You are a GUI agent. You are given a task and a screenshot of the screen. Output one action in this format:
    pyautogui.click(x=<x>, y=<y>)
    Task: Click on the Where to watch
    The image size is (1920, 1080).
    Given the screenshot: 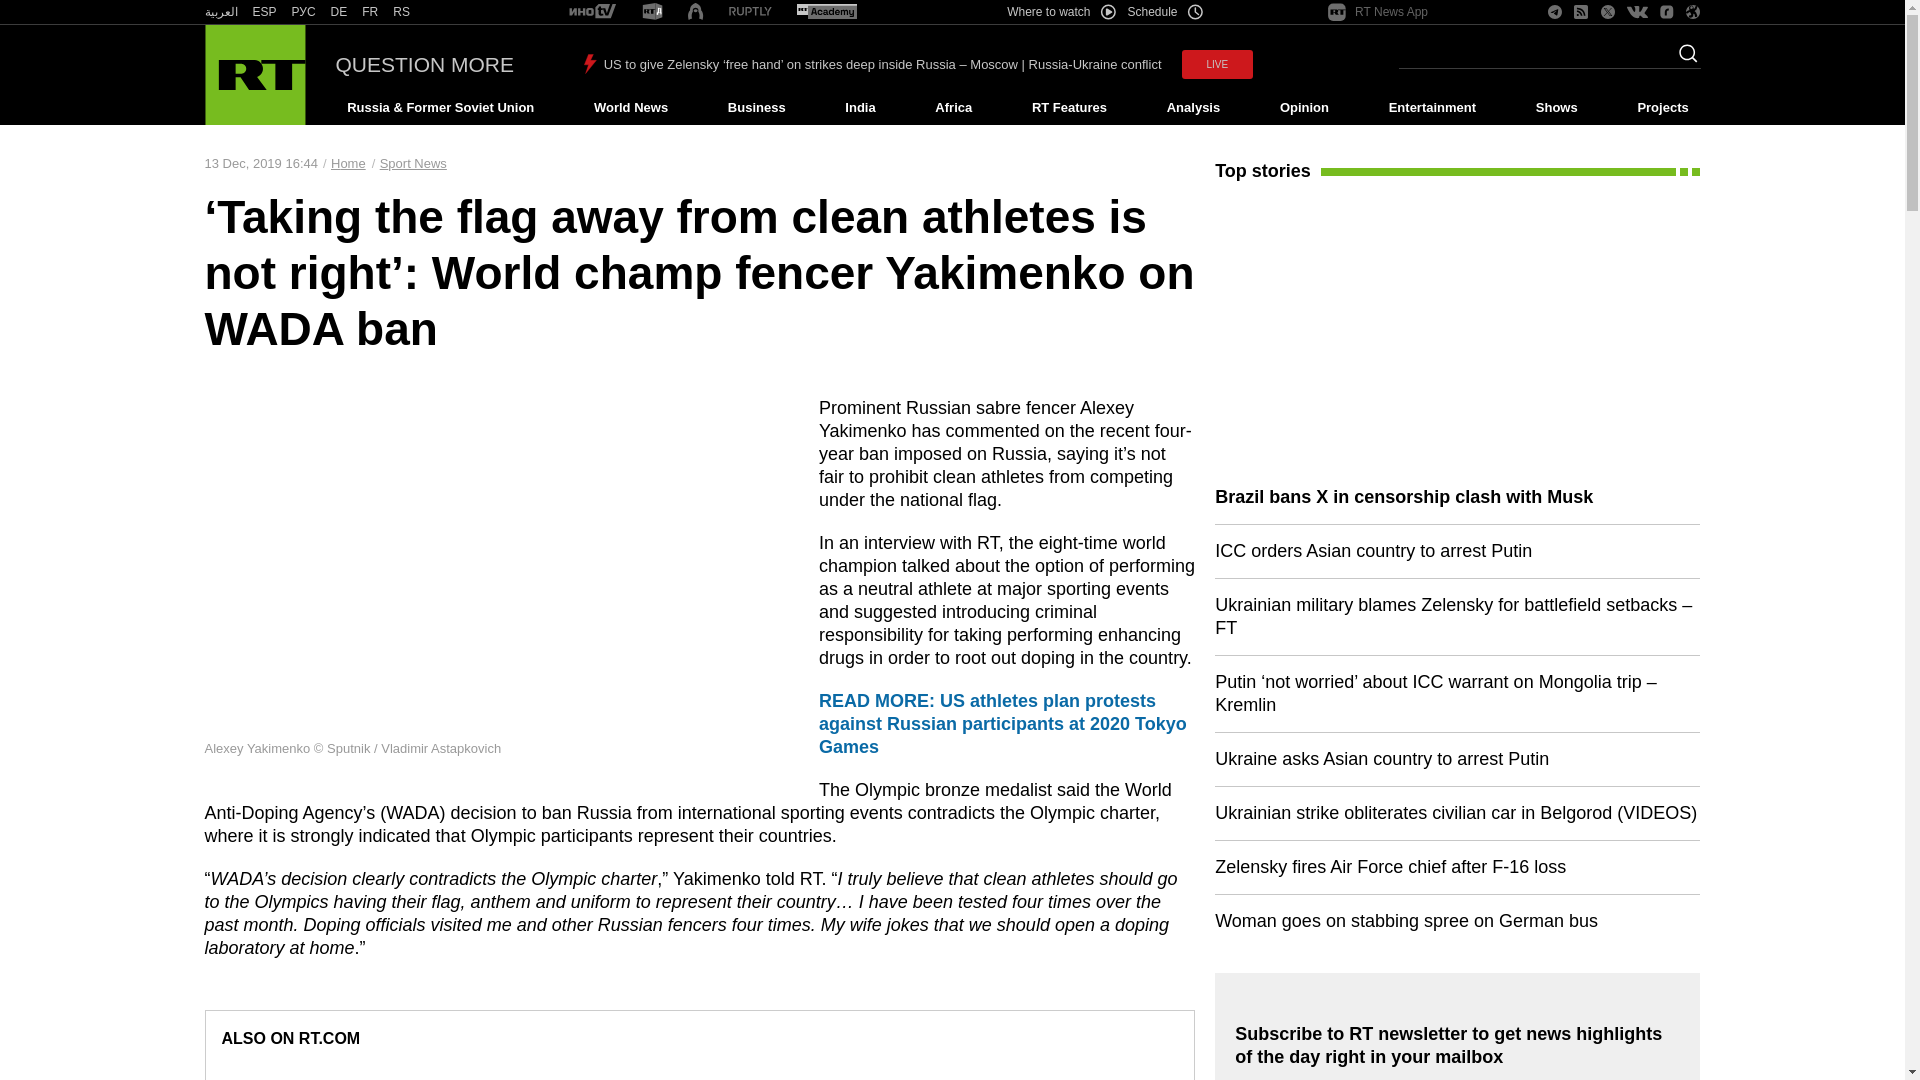 What is the action you would take?
    pyautogui.click(x=1060, y=12)
    